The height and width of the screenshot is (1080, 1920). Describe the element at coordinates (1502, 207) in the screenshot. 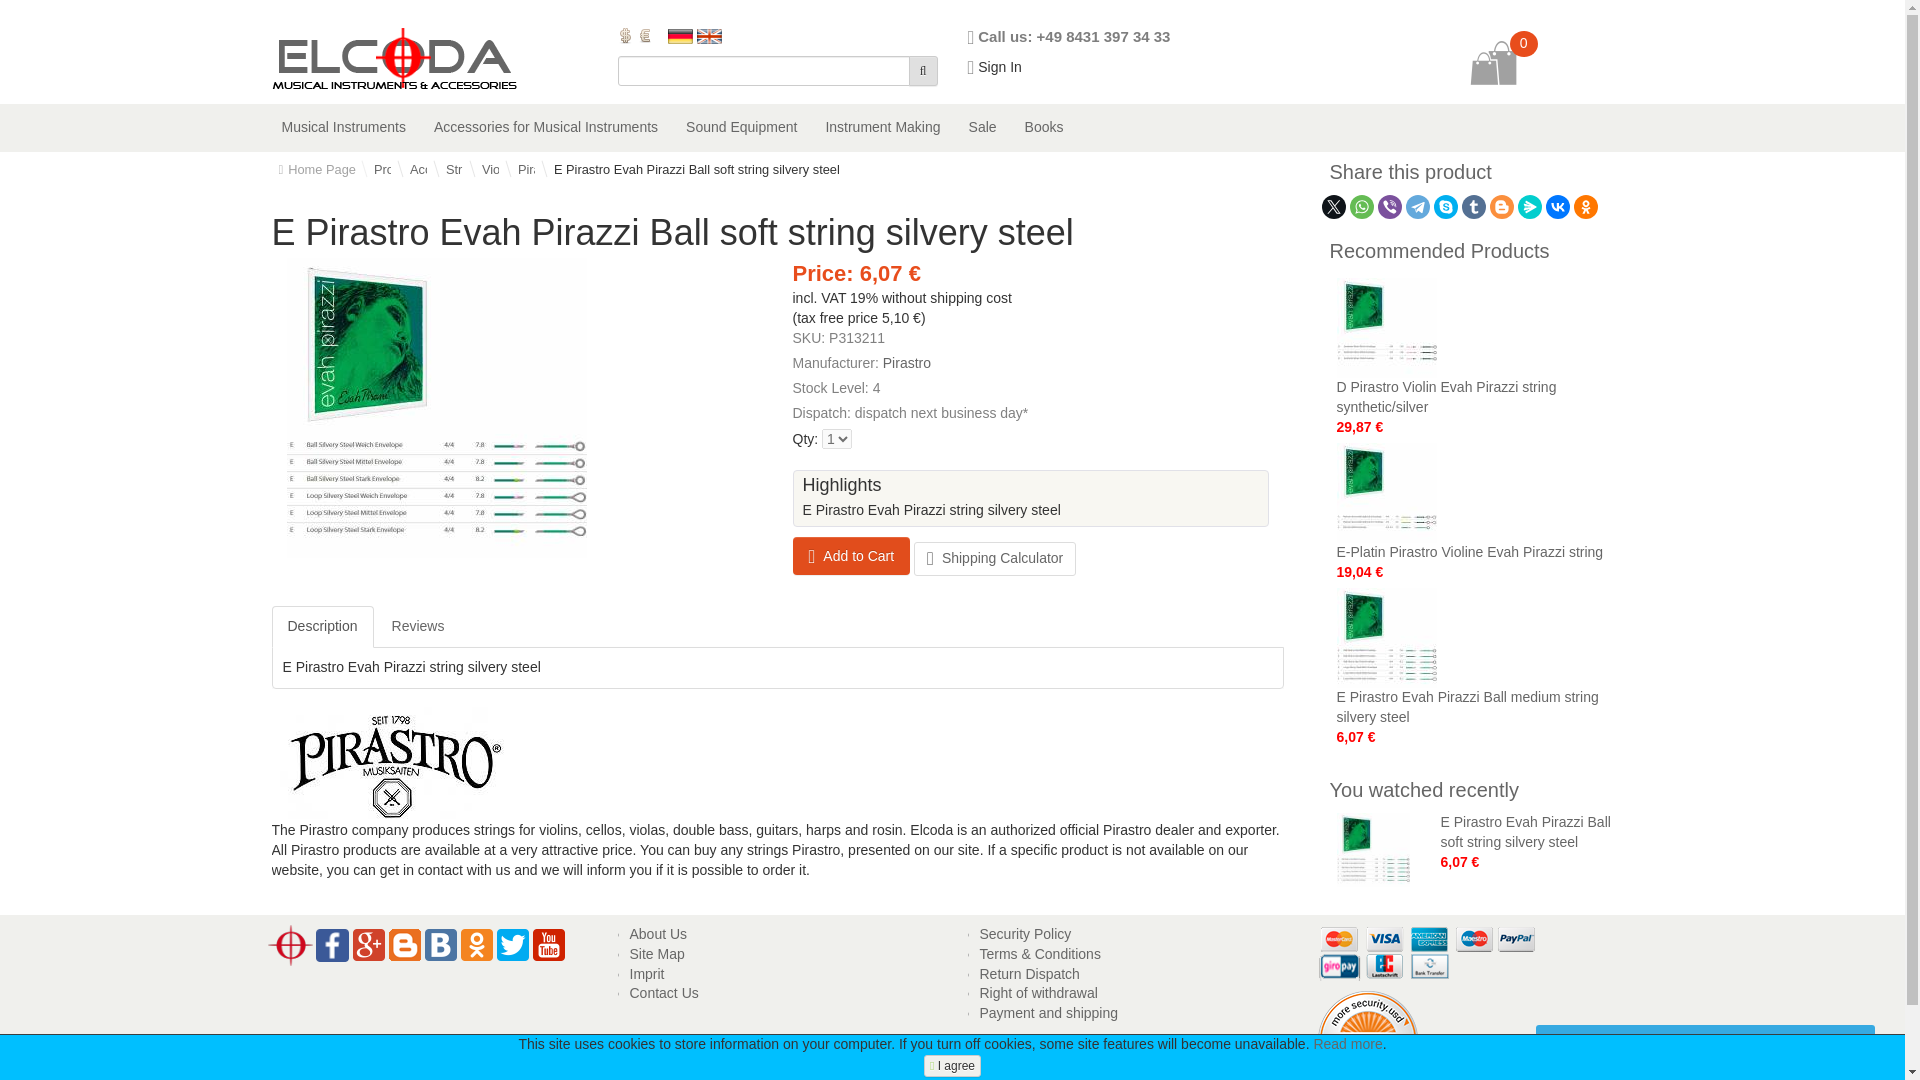

I see `Blogger` at that location.